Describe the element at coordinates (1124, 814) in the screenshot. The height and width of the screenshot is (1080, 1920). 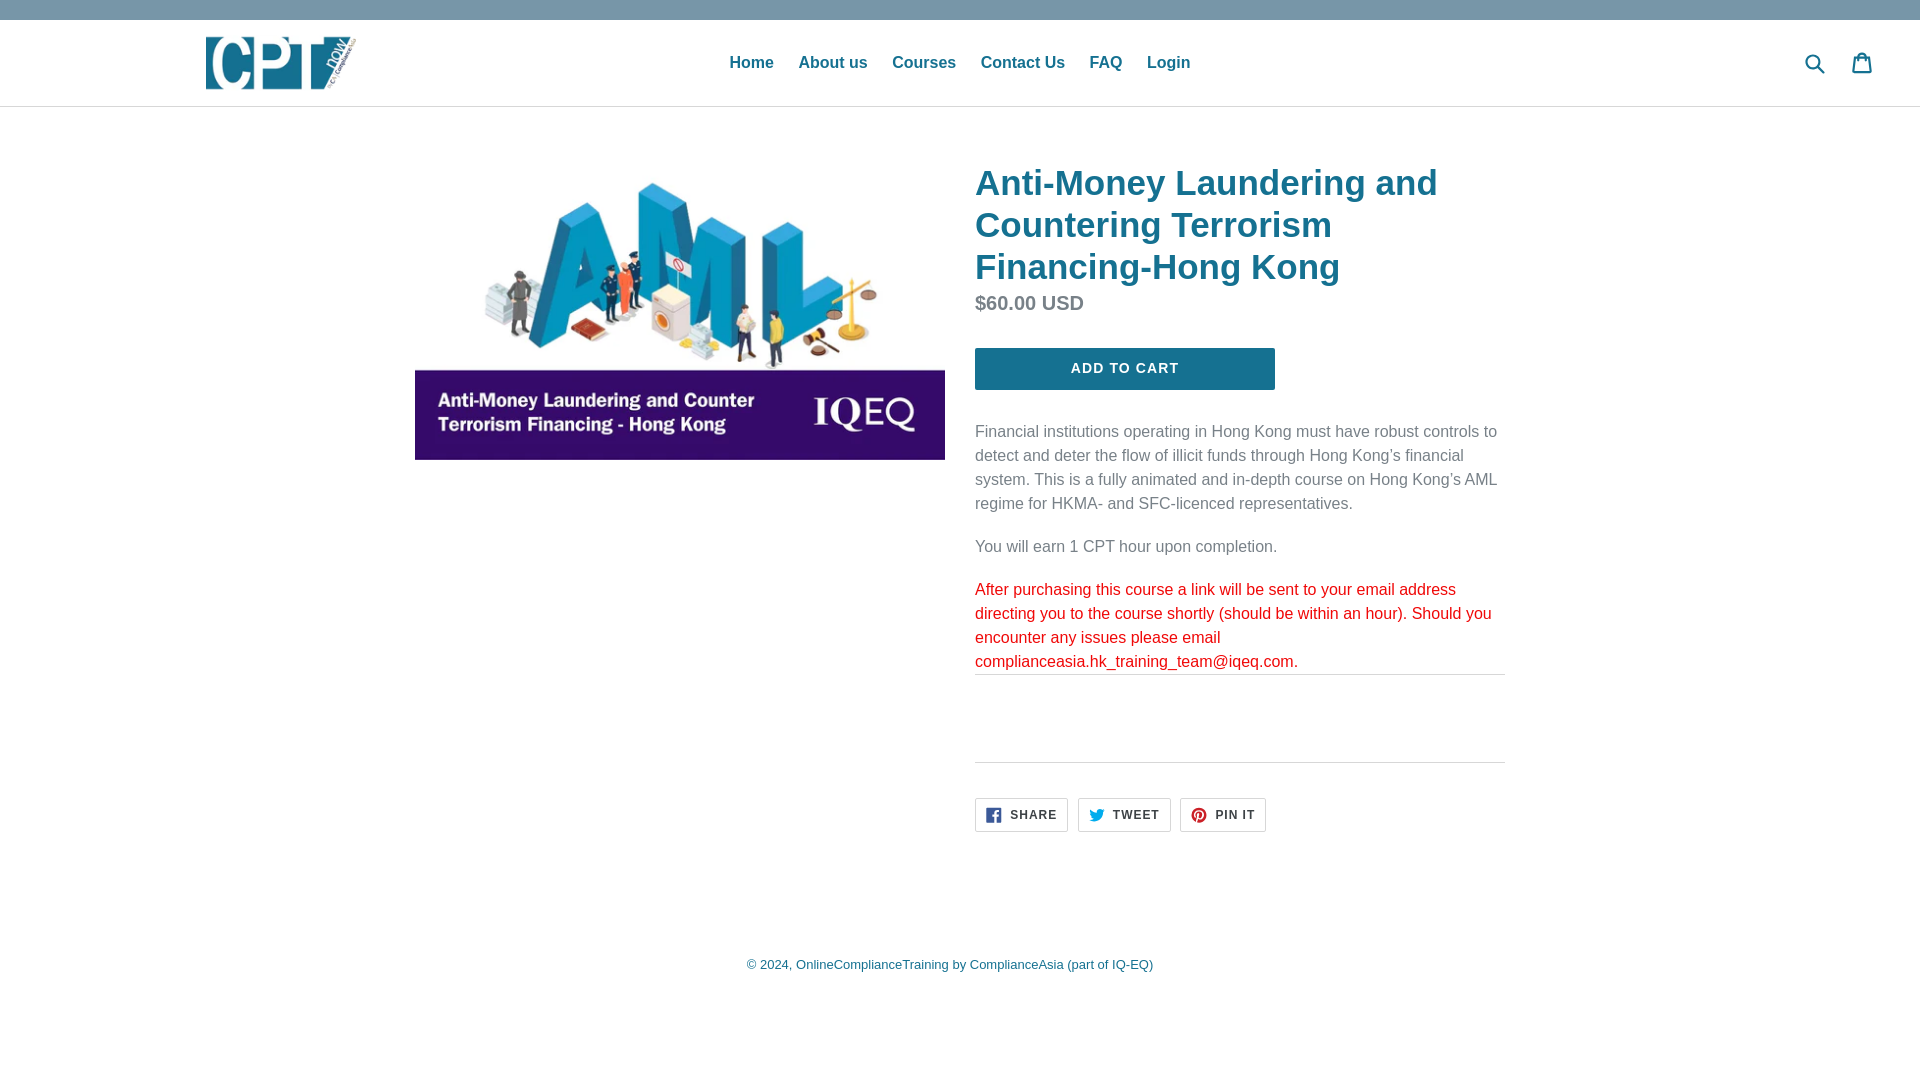
I see `Tweet on Twitter` at that location.